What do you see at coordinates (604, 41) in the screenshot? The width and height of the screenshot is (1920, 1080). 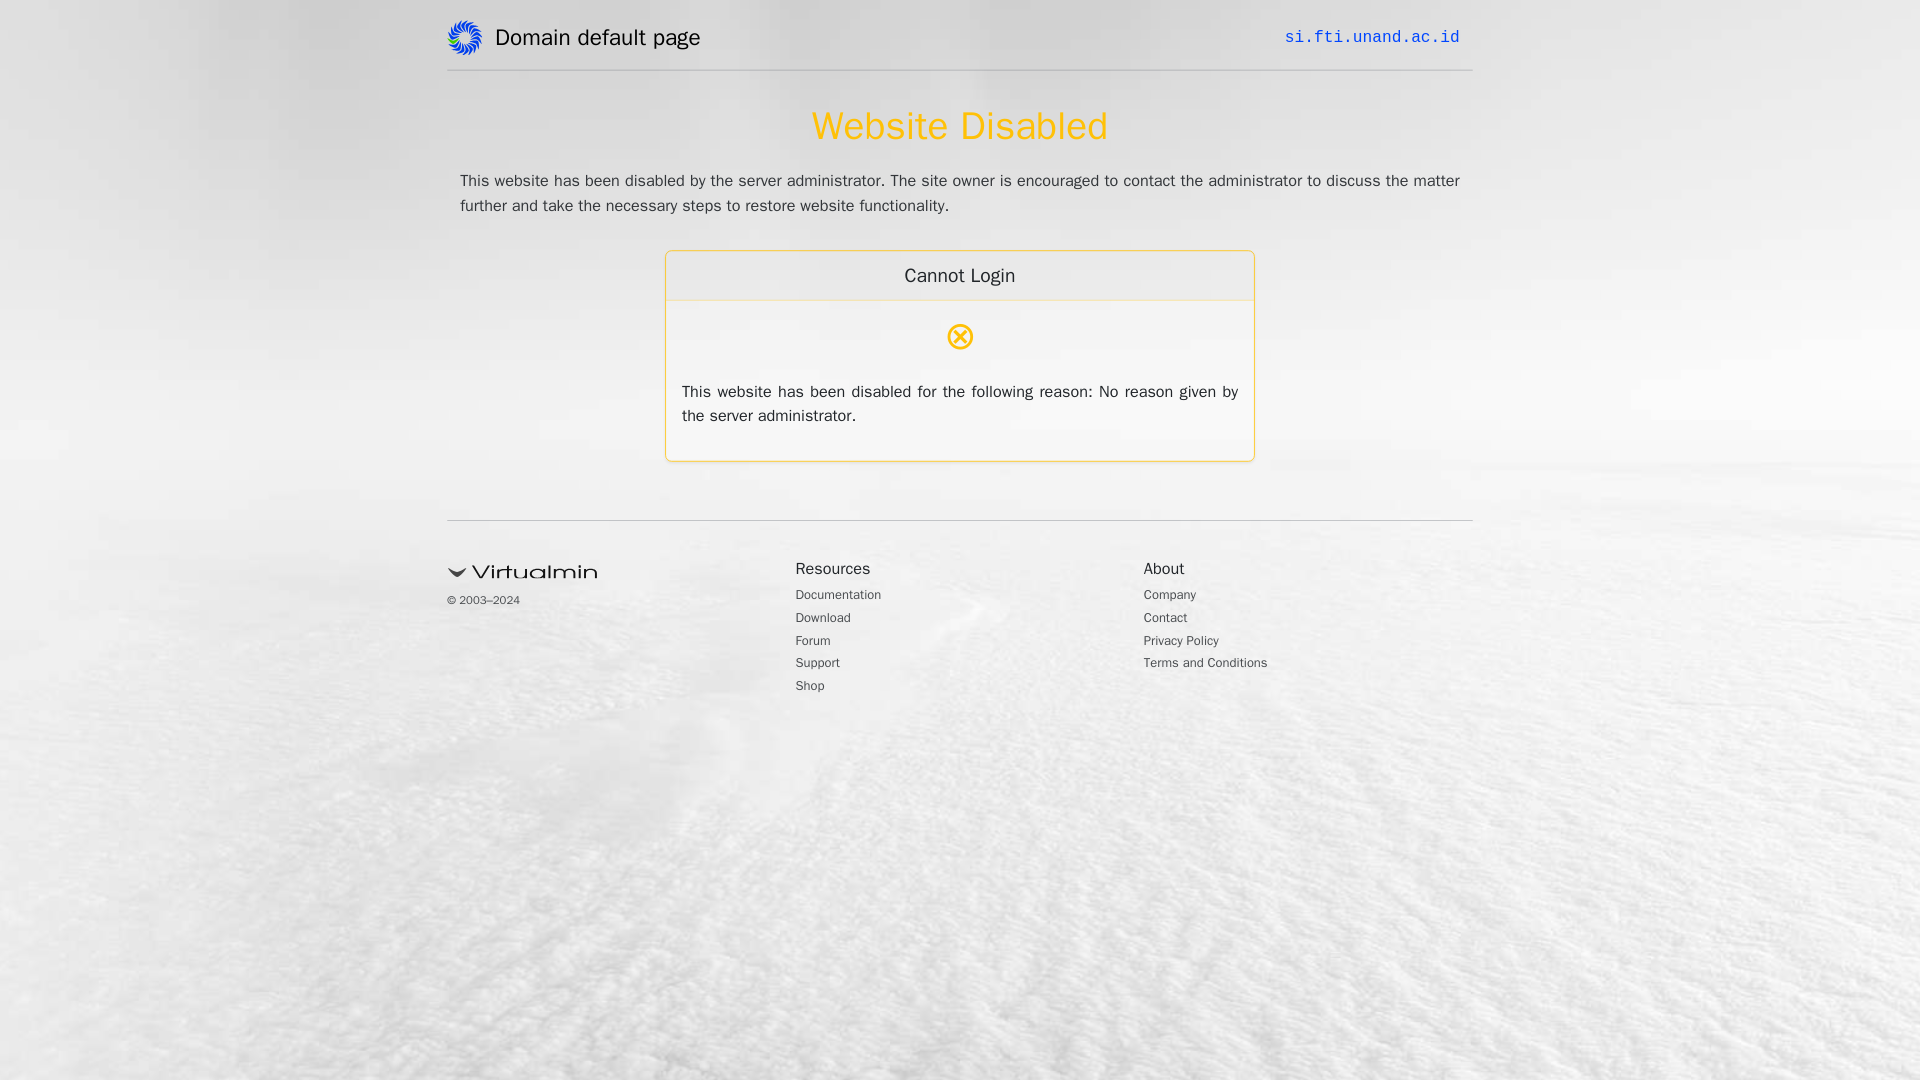 I see `Domain default page` at bounding box center [604, 41].